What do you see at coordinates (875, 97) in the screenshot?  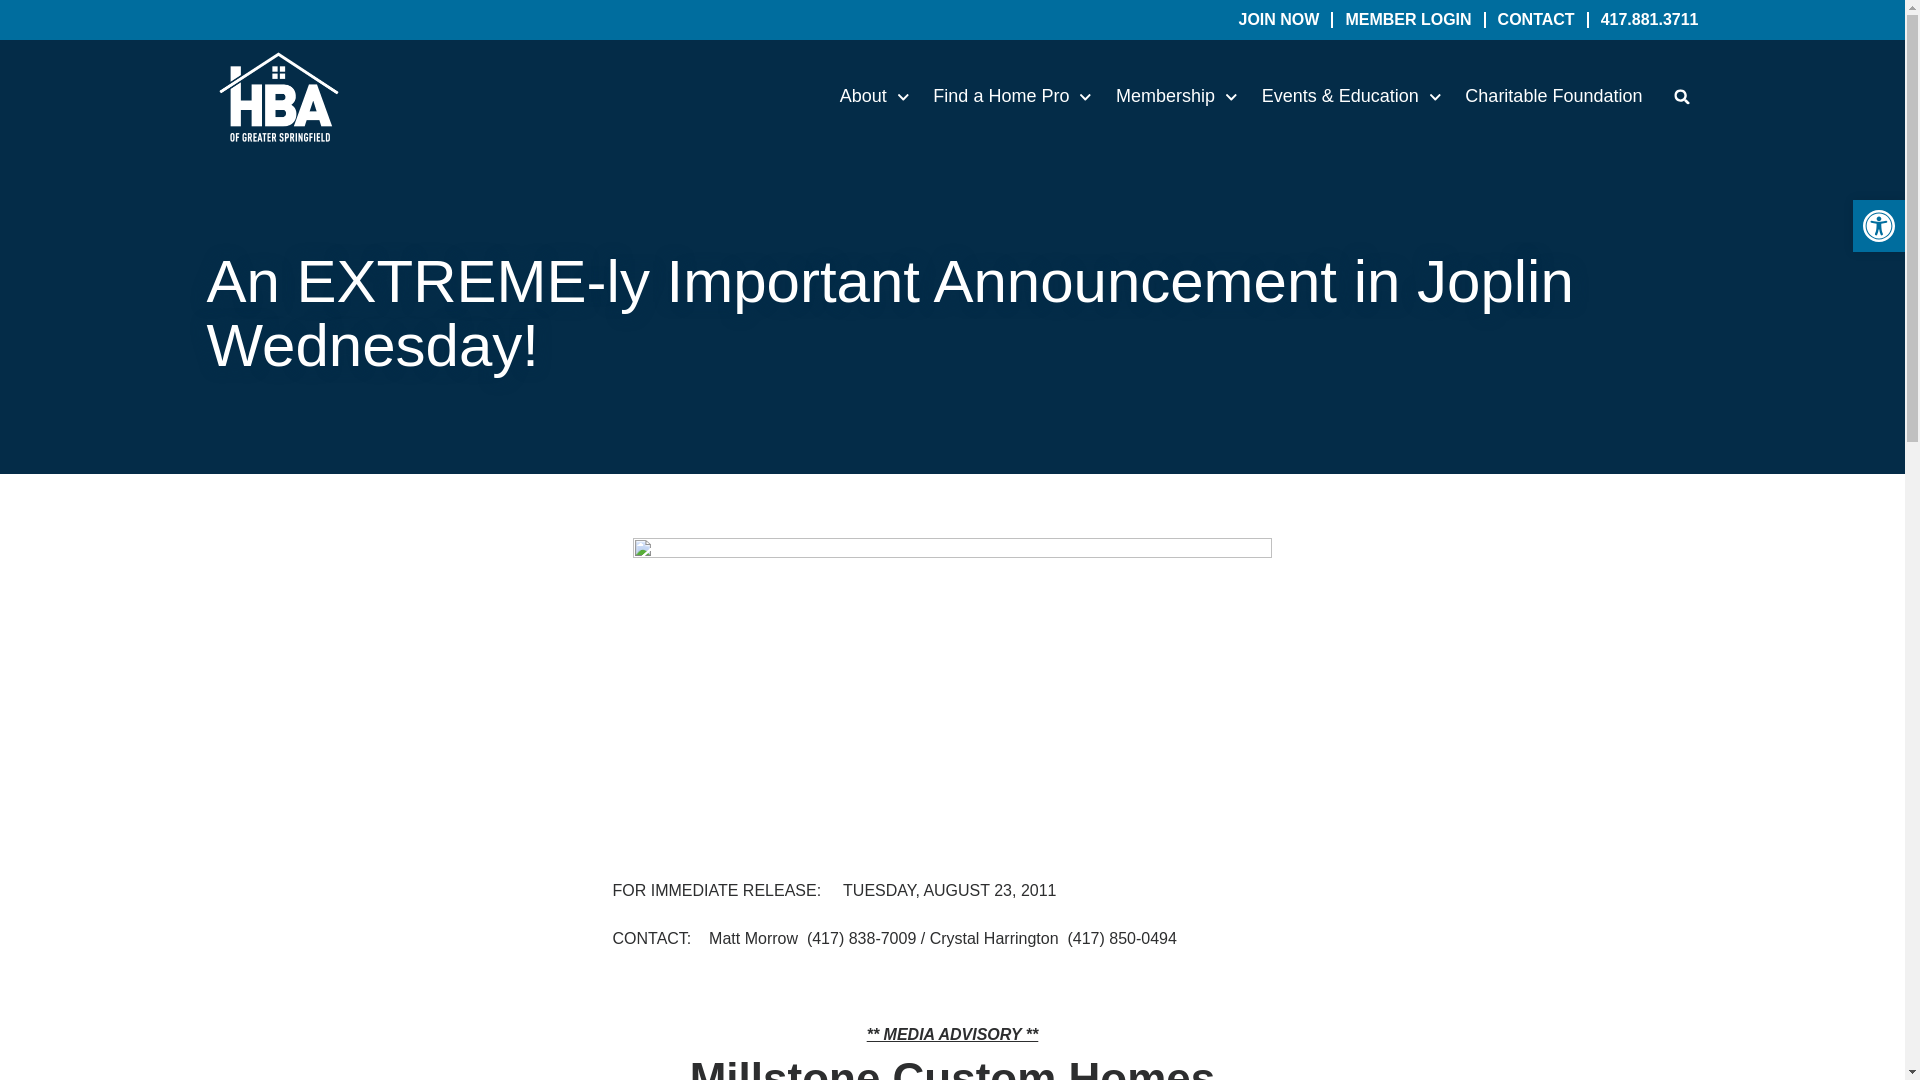 I see `About` at bounding box center [875, 97].